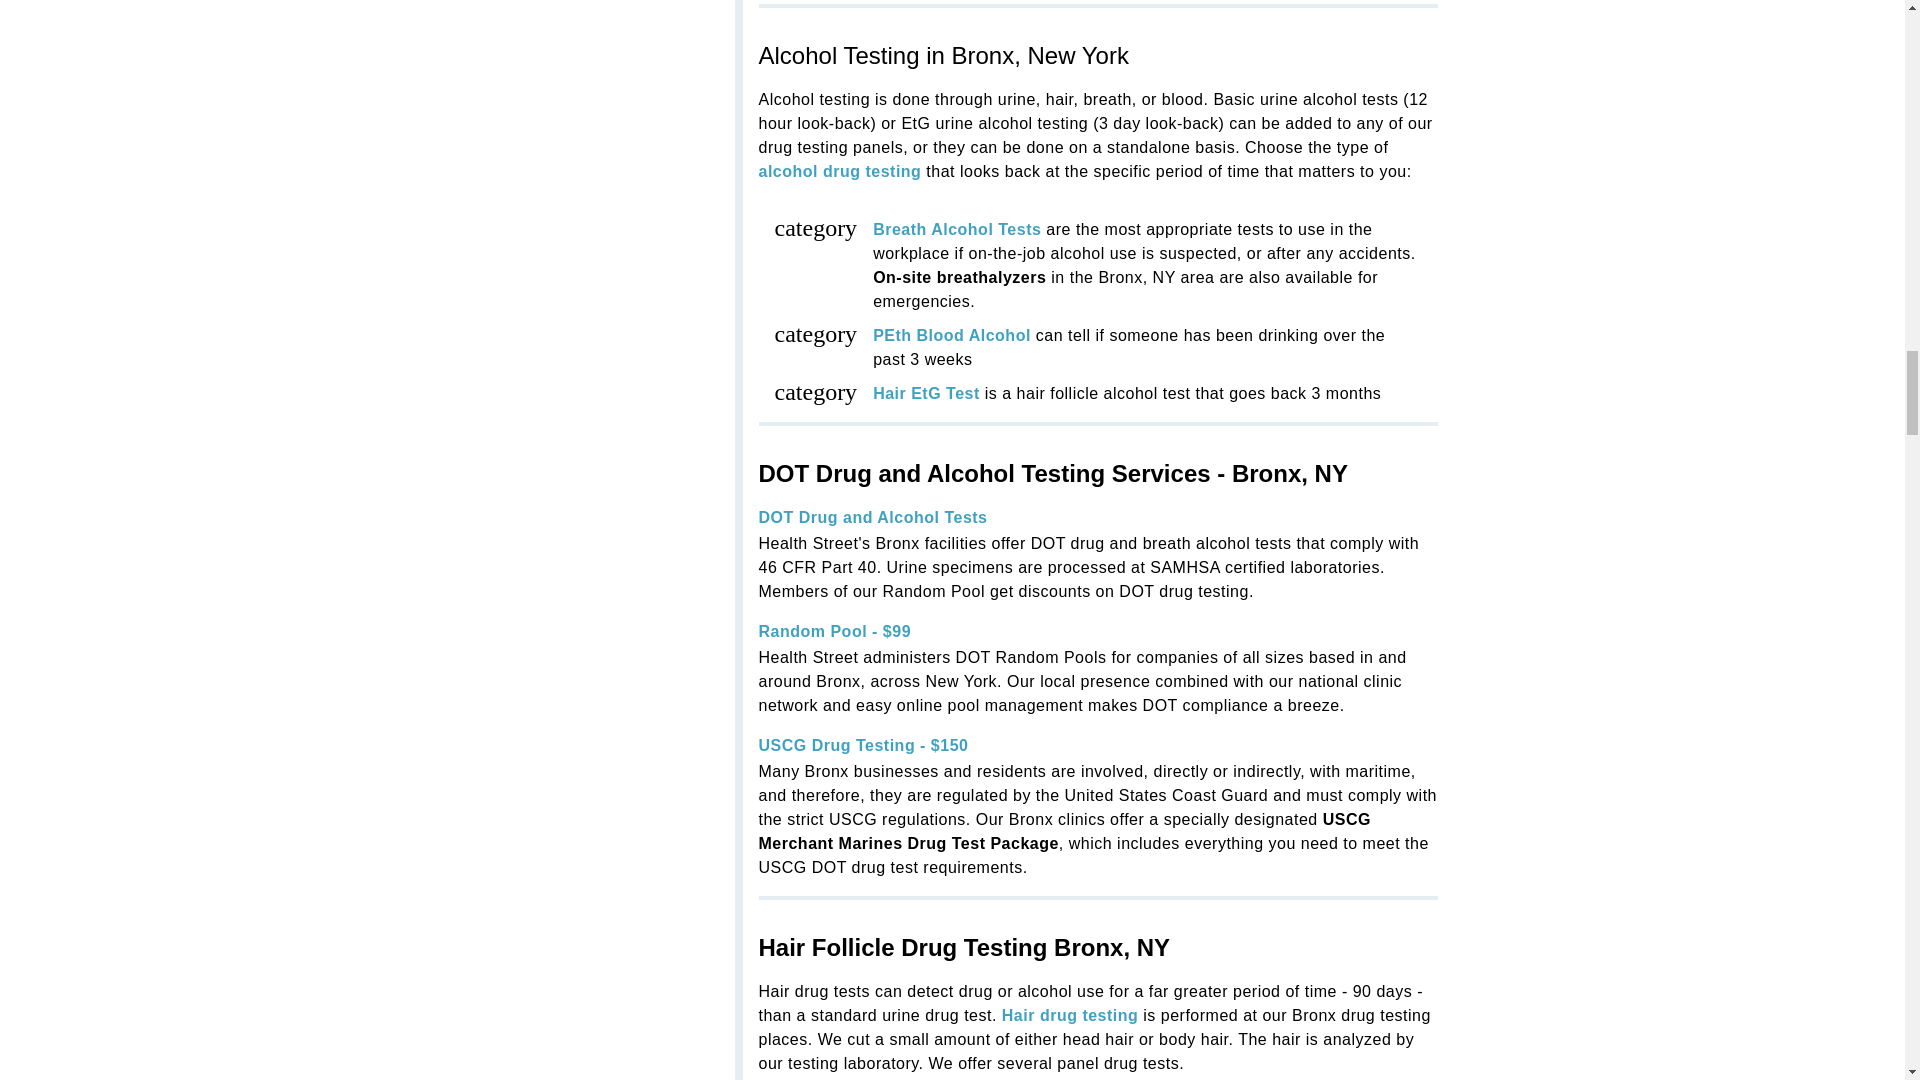 This screenshot has width=1920, height=1080. I want to click on Breath Alcohol Tests, so click(956, 229).